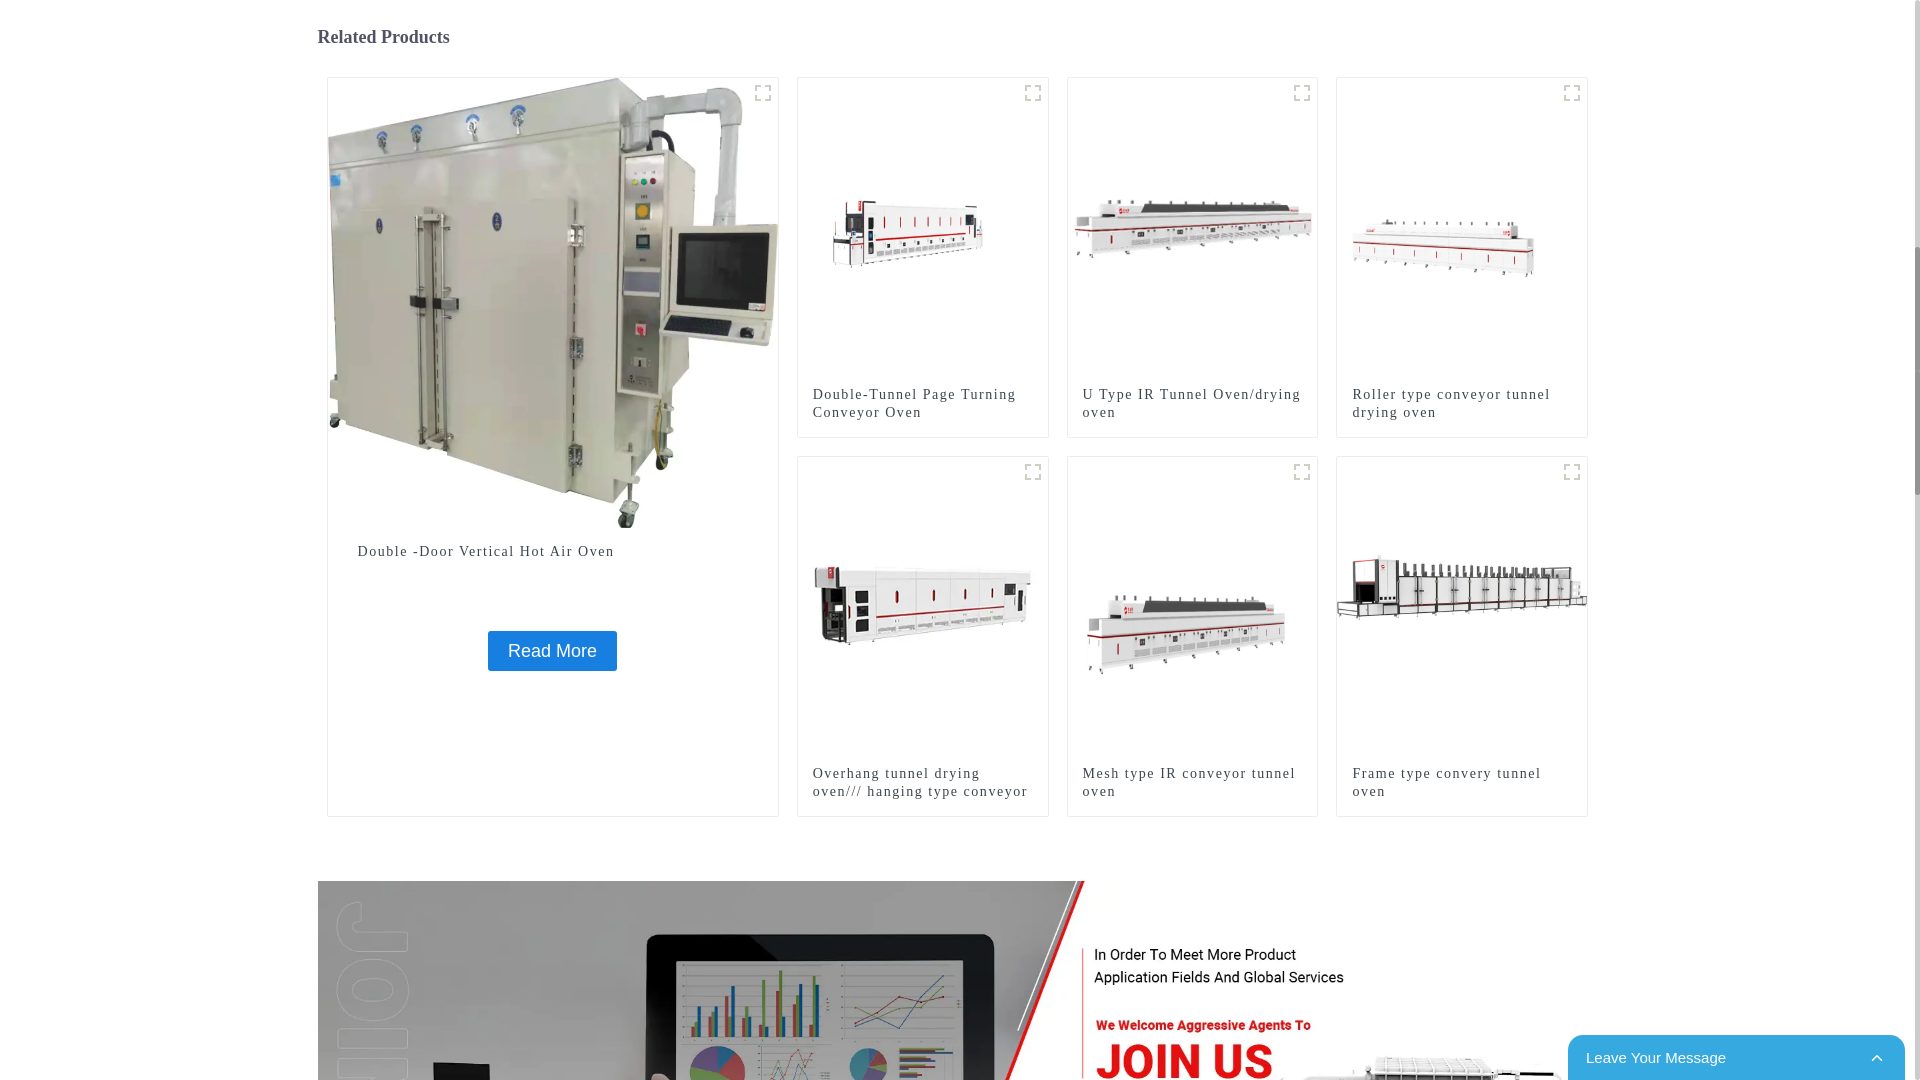 The width and height of the screenshot is (1920, 1080). What do you see at coordinates (923, 228) in the screenshot?
I see `Double-Tunnel Page Turning Conveyor Oven` at bounding box center [923, 228].